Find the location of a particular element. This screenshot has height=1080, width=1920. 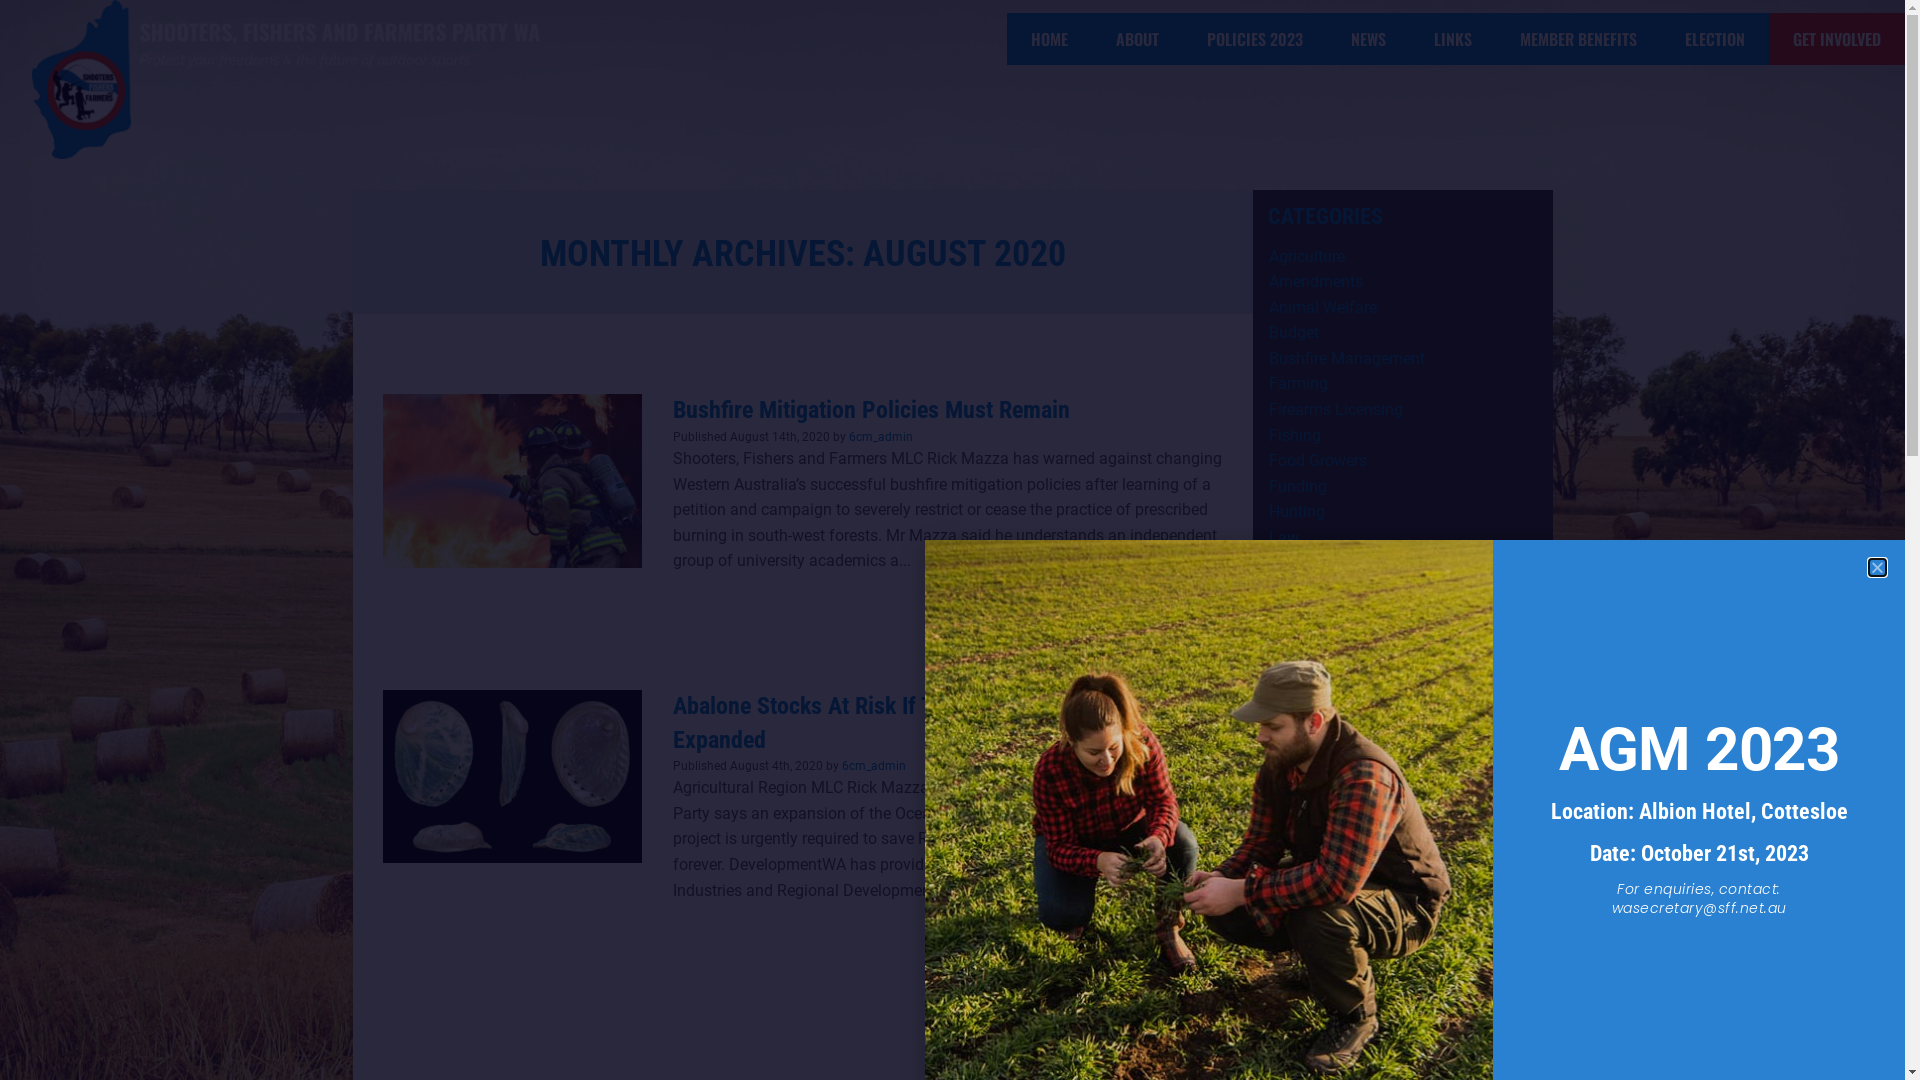

Fishing is located at coordinates (1294, 436).